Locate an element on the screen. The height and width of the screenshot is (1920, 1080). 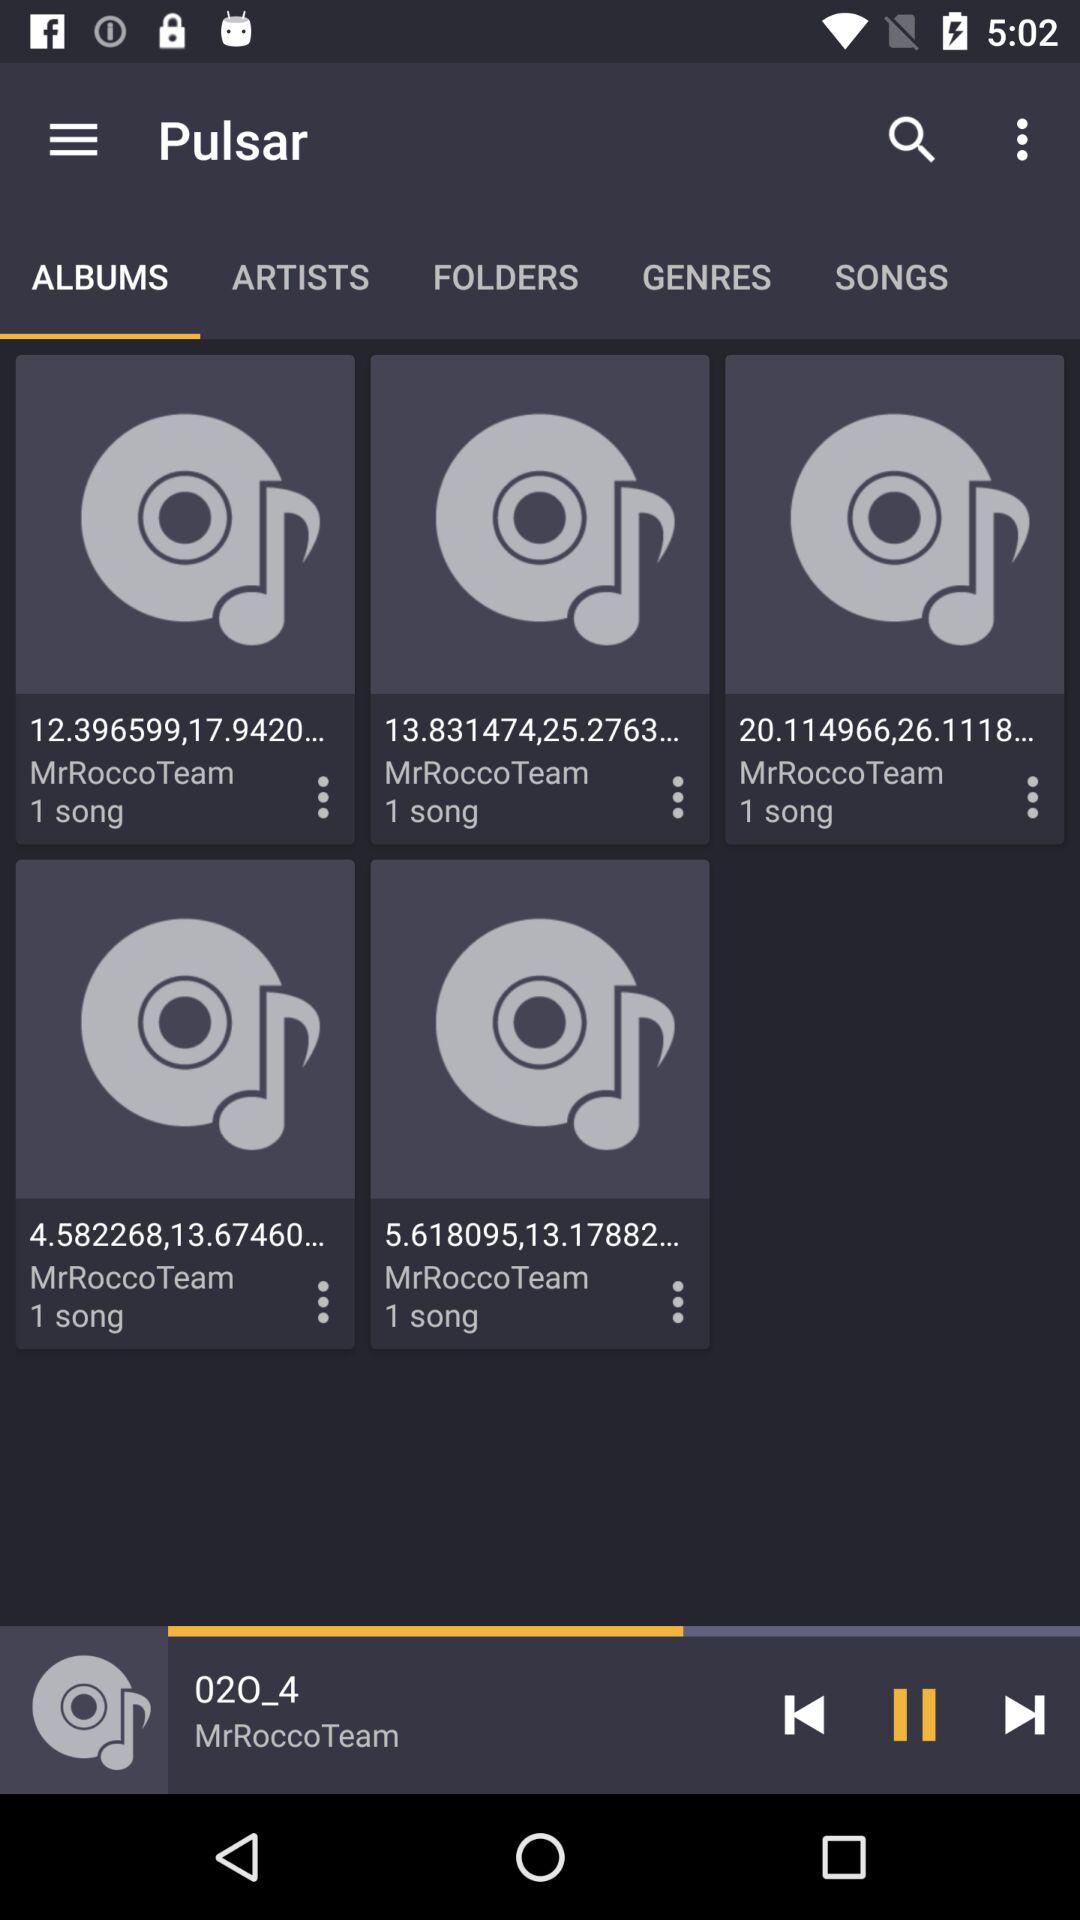
turn off item above albums icon is located at coordinates (73, 139).